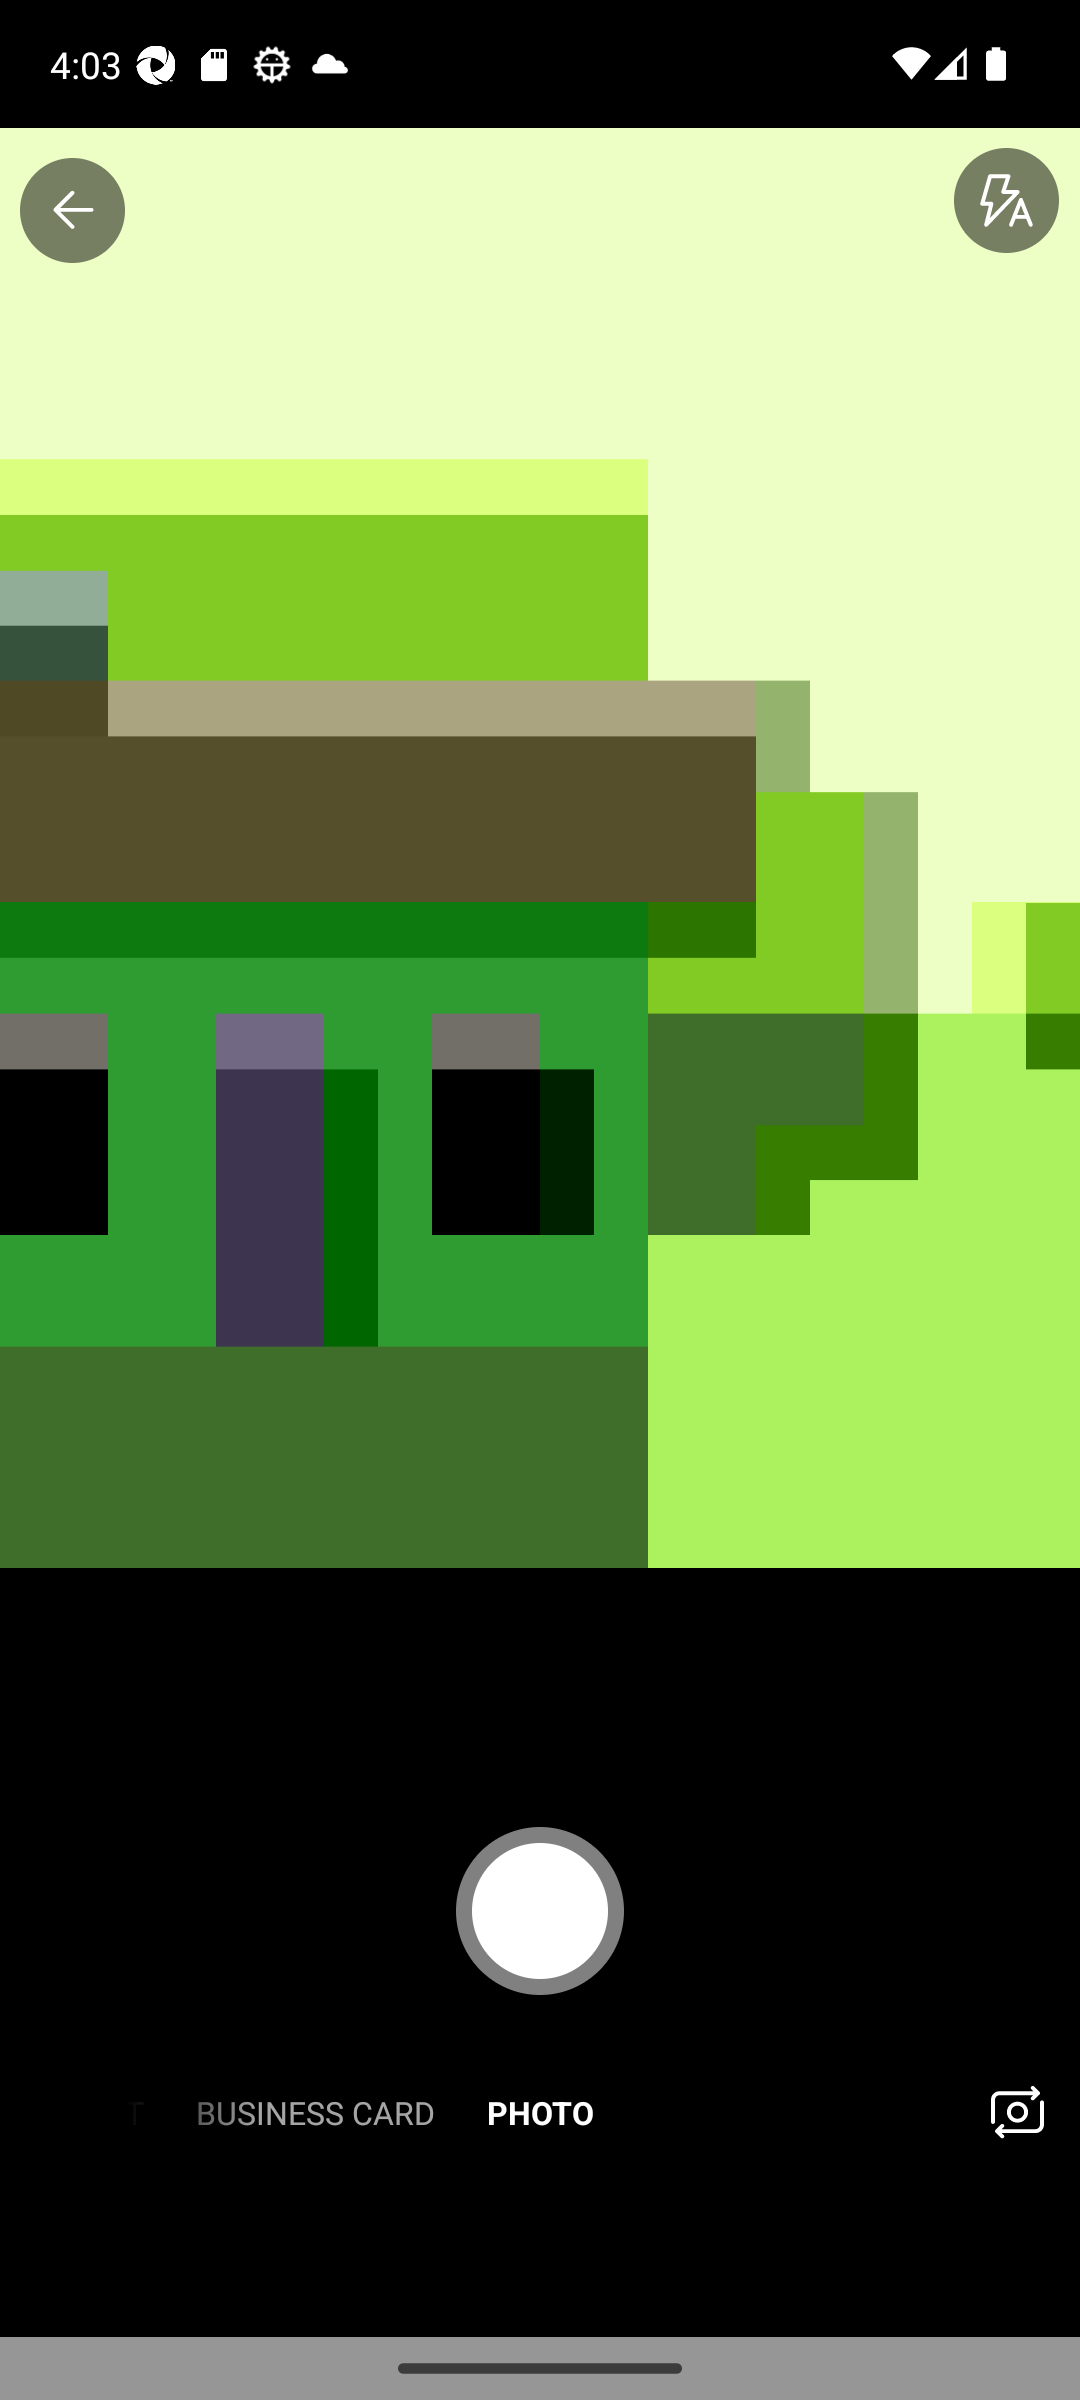 The image size is (1080, 2400). I want to click on Flip Camera, so click(1016, 2110).